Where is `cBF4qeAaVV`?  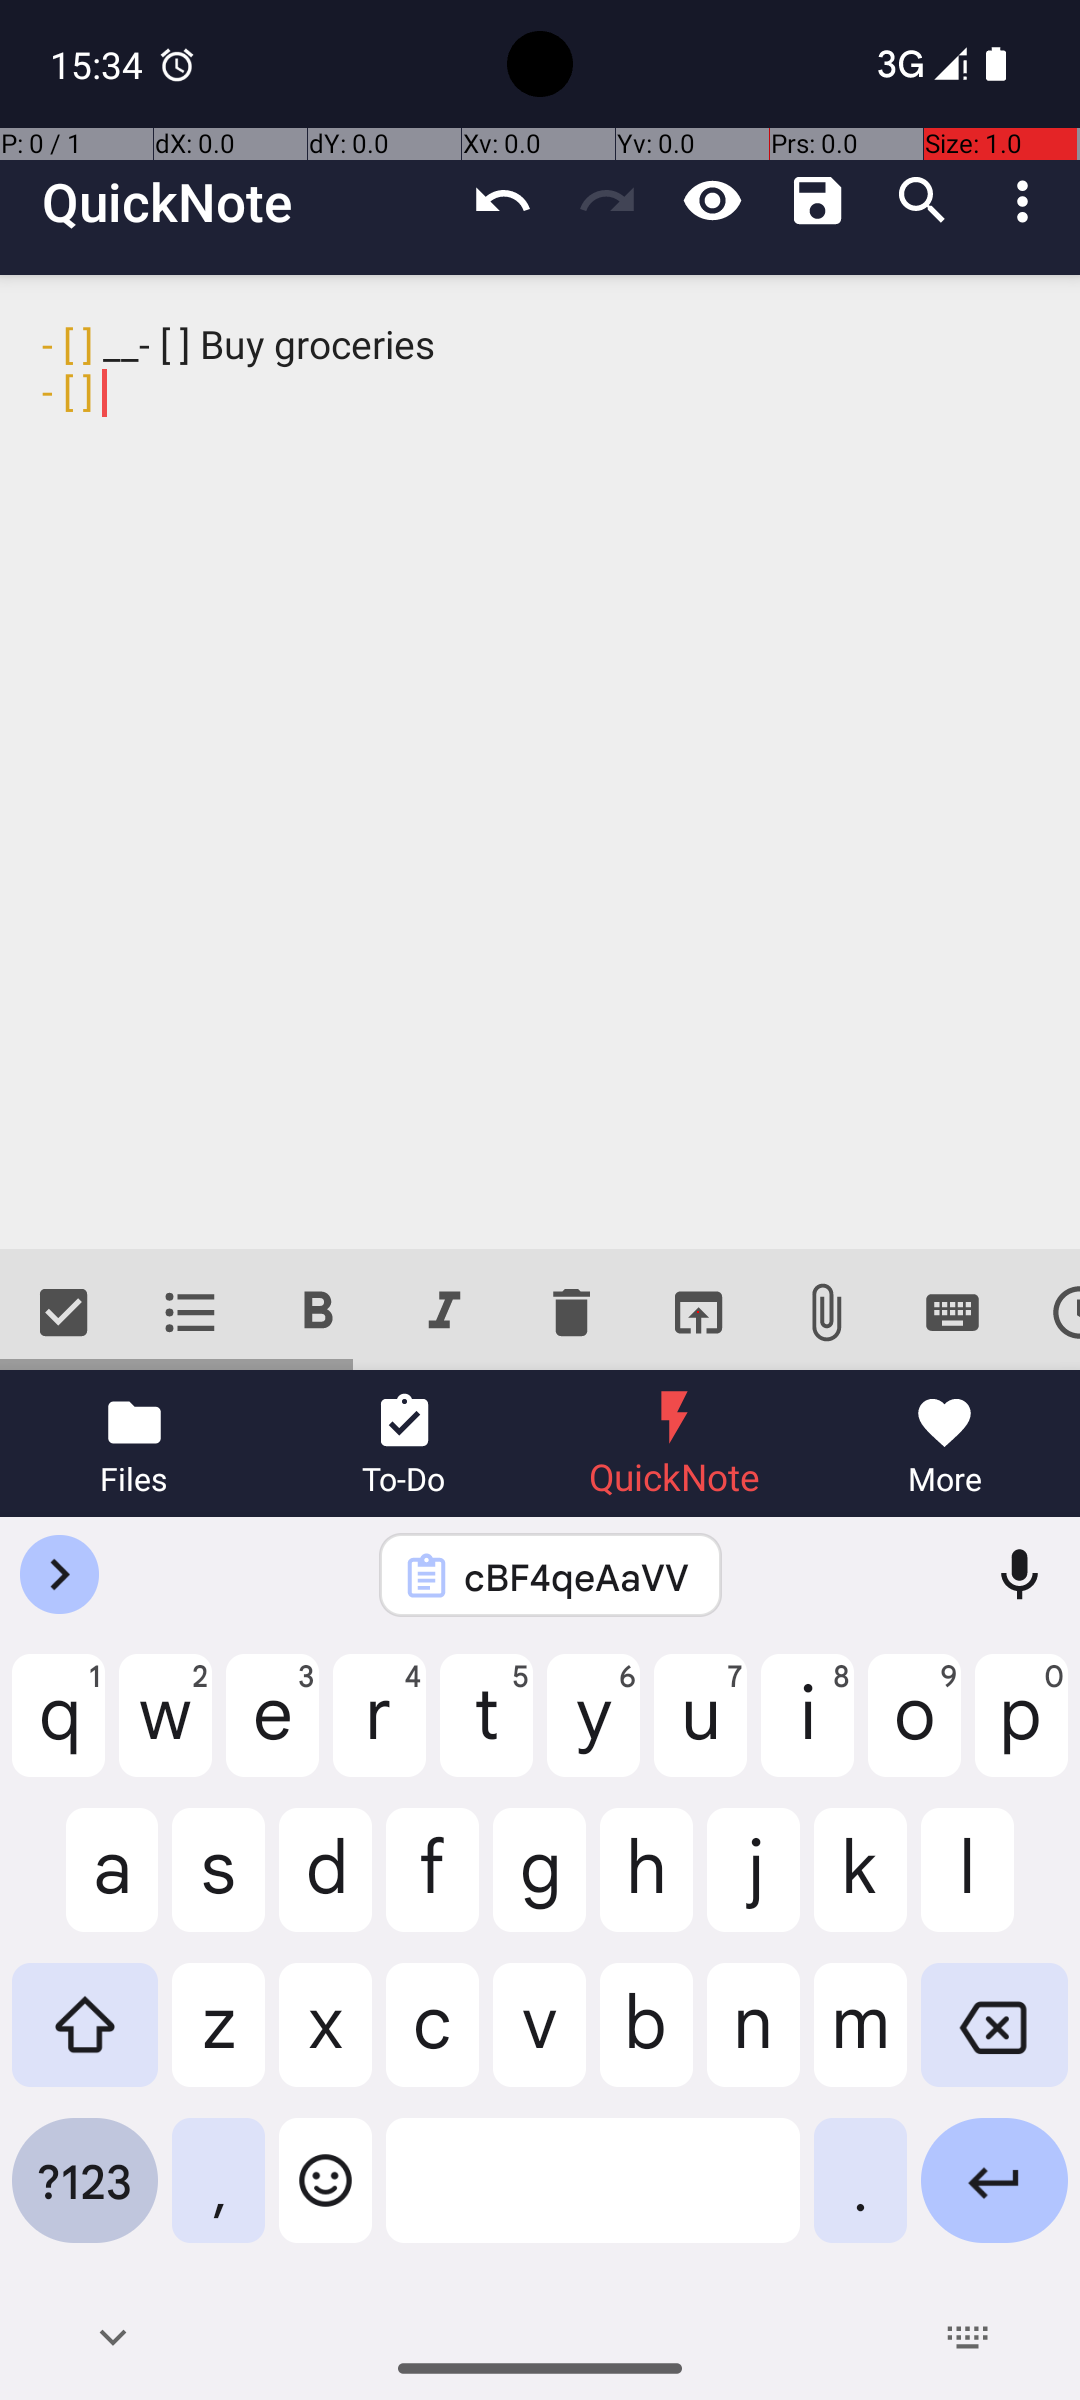
cBF4qeAaVV is located at coordinates (577, 1576).